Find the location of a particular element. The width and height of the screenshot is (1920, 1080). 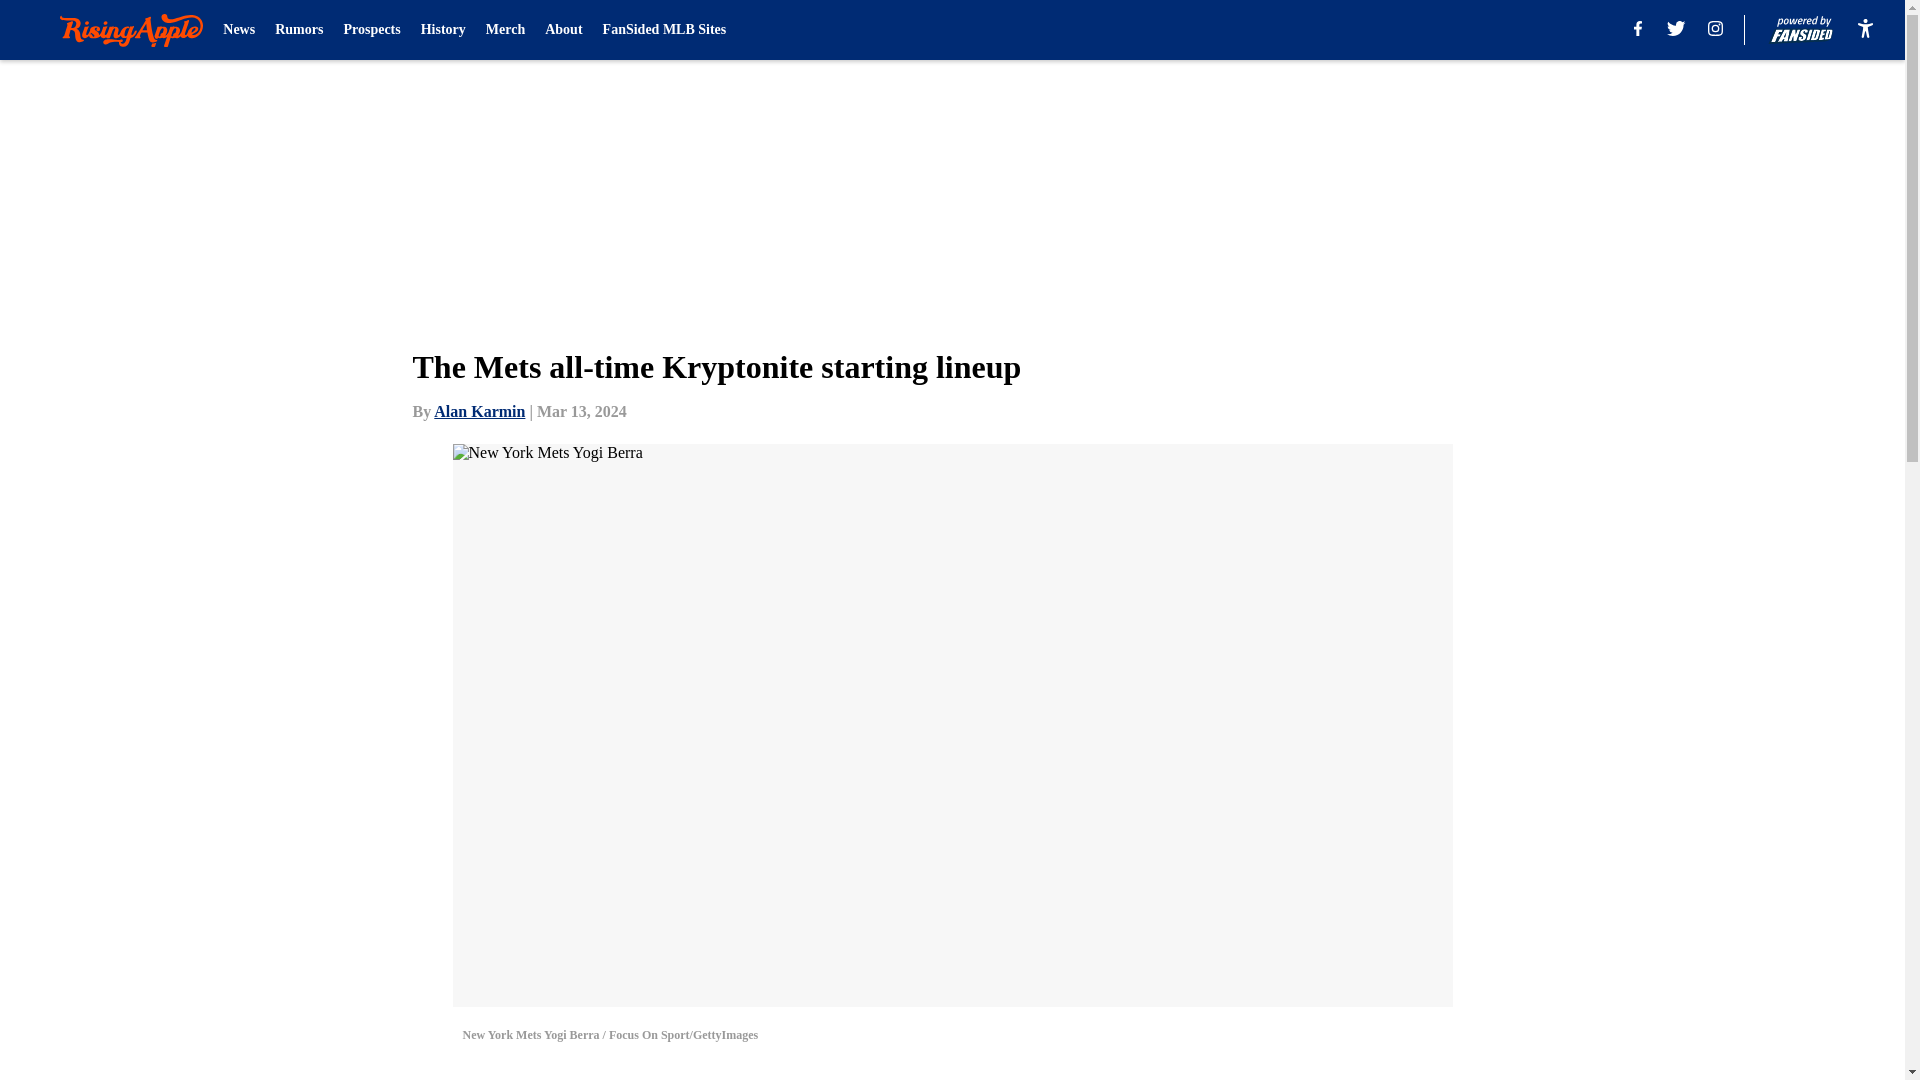

Prospects is located at coordinates (371, 30).